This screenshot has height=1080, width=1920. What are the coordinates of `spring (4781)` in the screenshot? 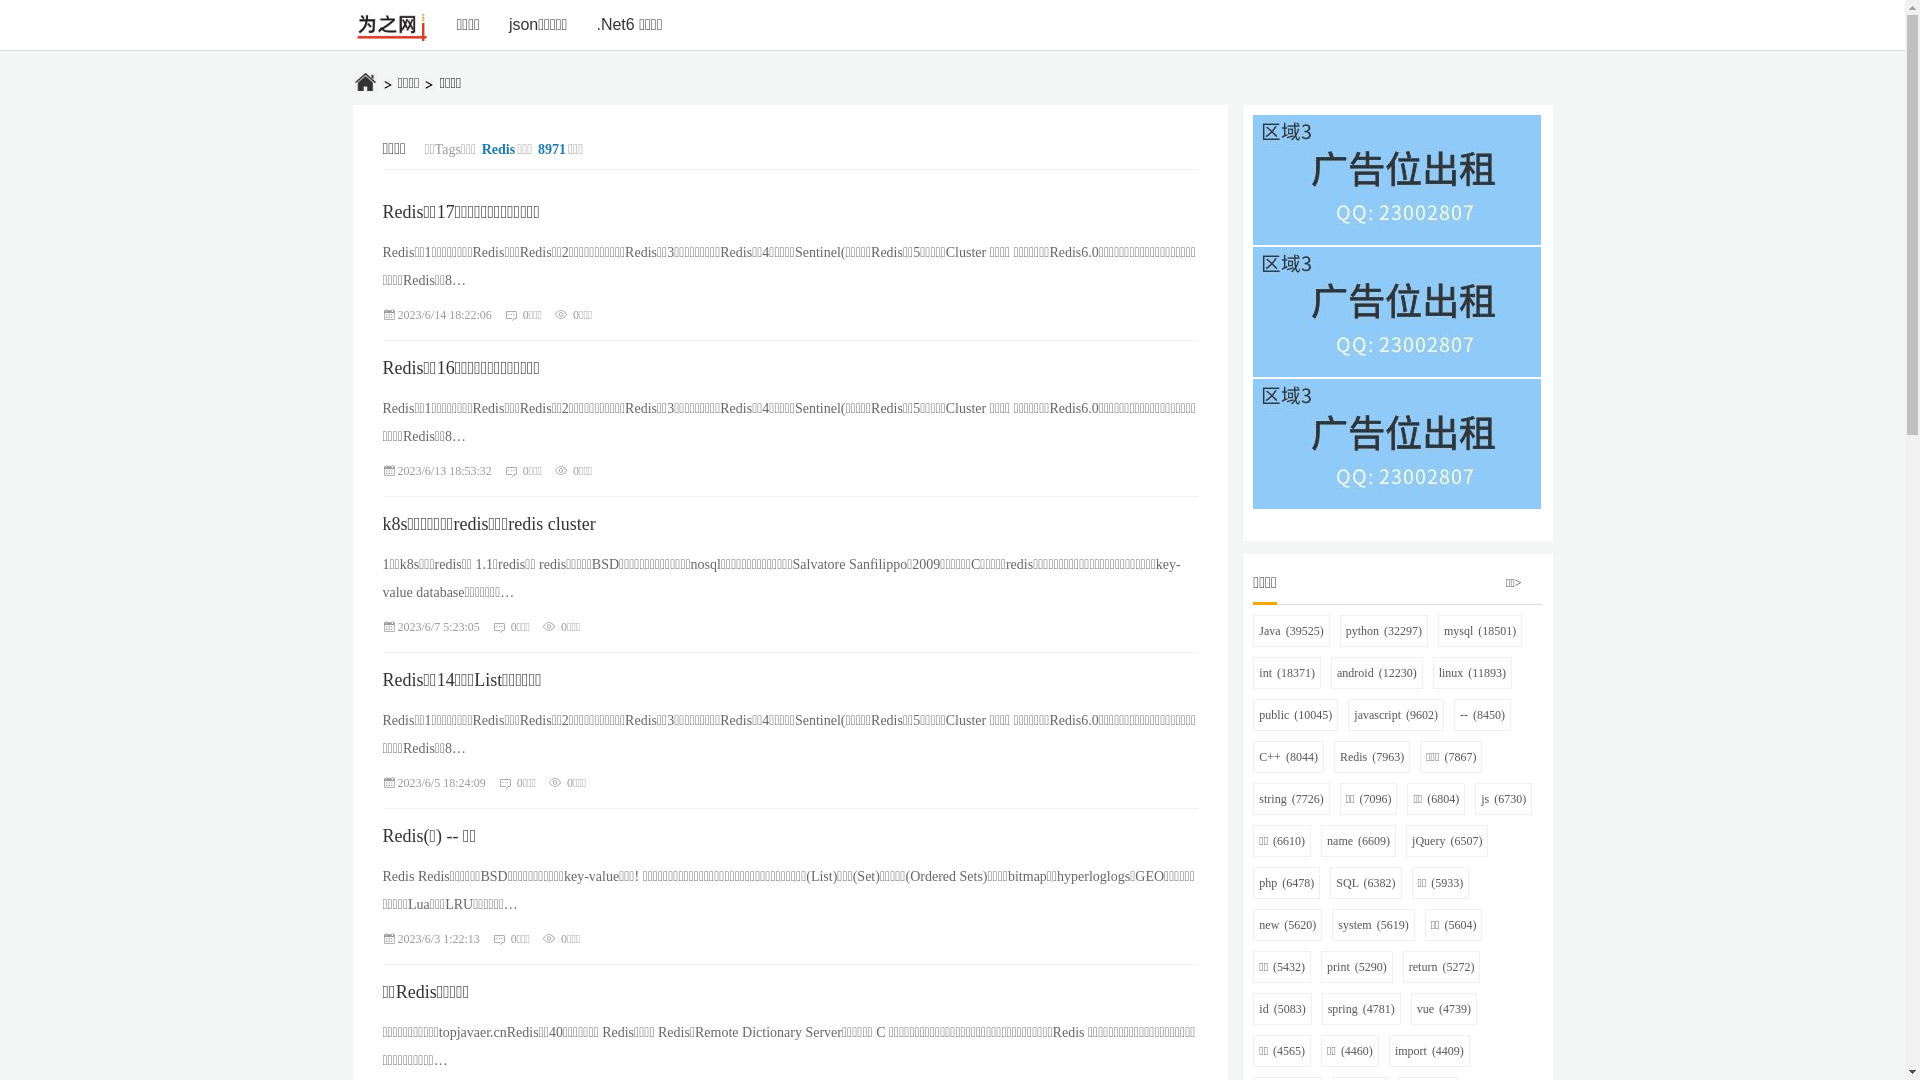 It's located at (1362, 1009).